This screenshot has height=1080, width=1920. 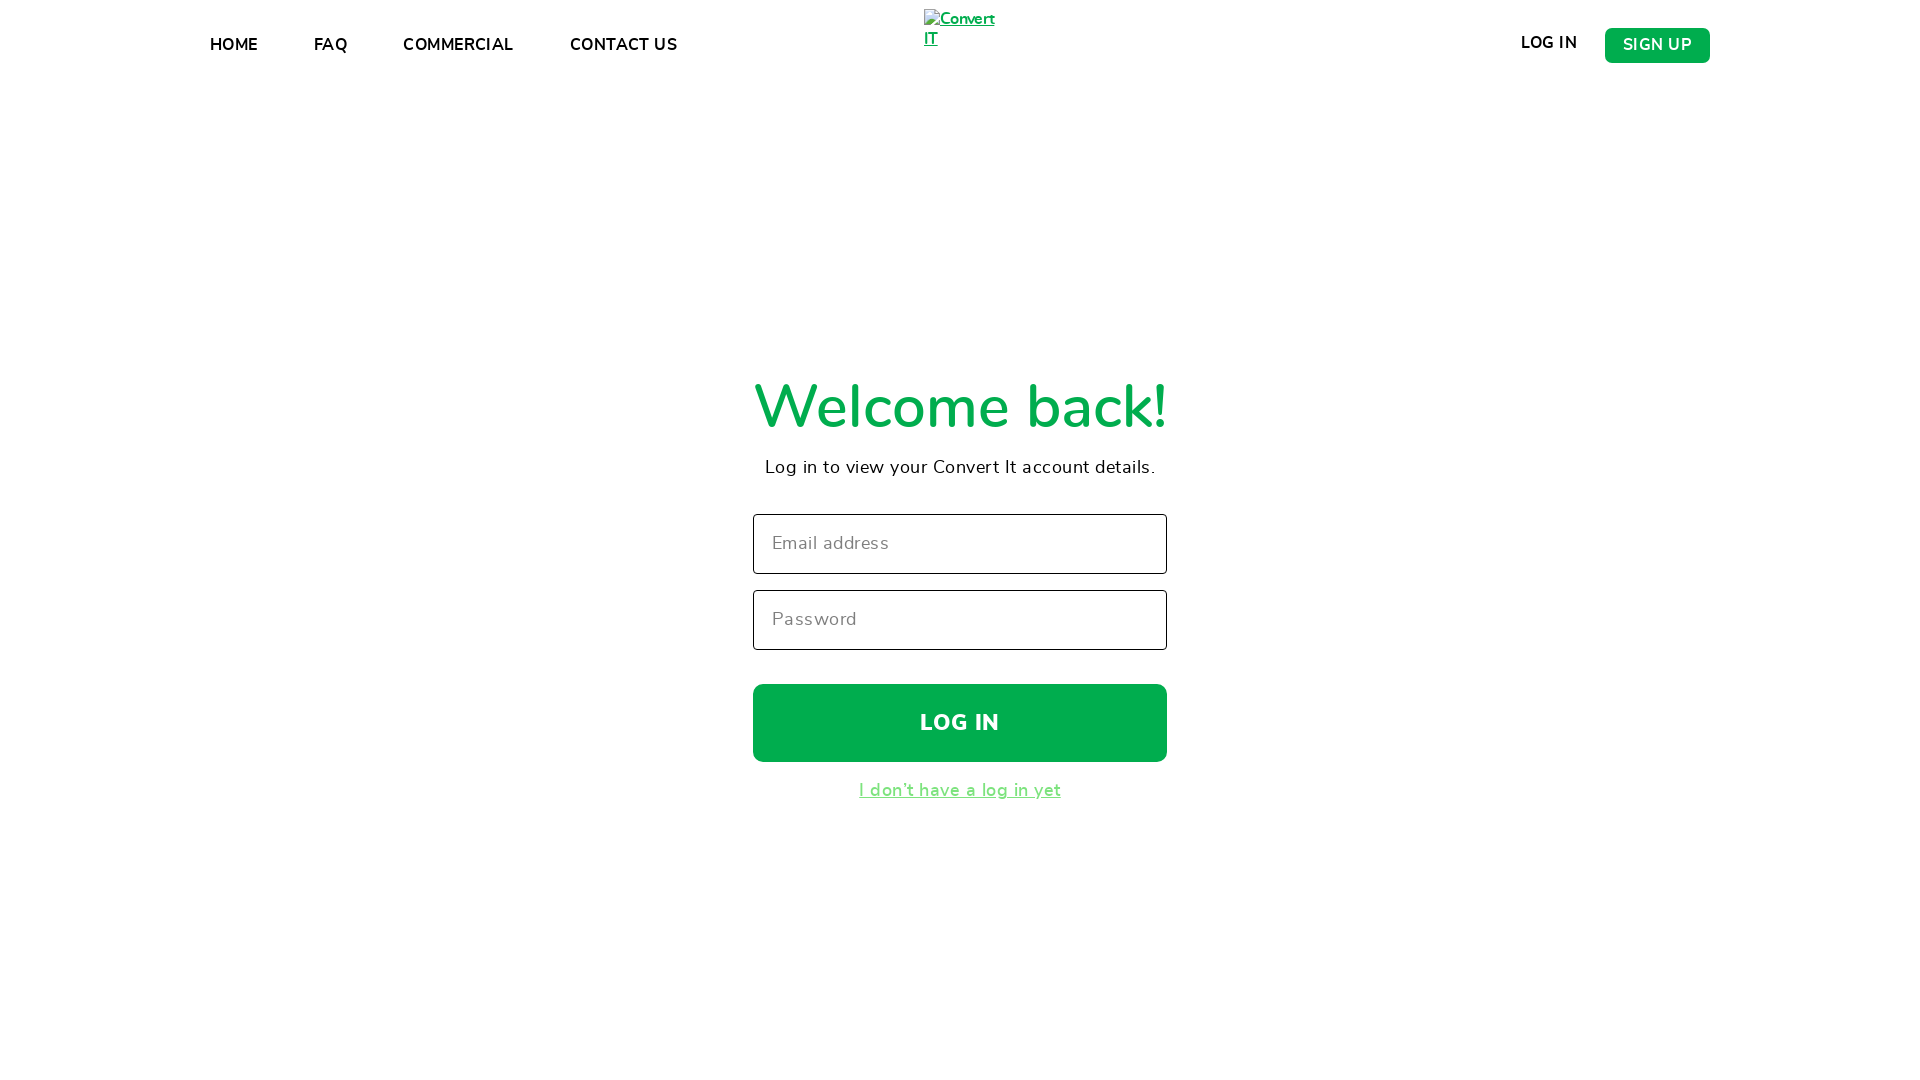 What do you see at coordinates (1550, 43) in the screenshot?
I see `LOG IN` at bounding box center [1550, 43].